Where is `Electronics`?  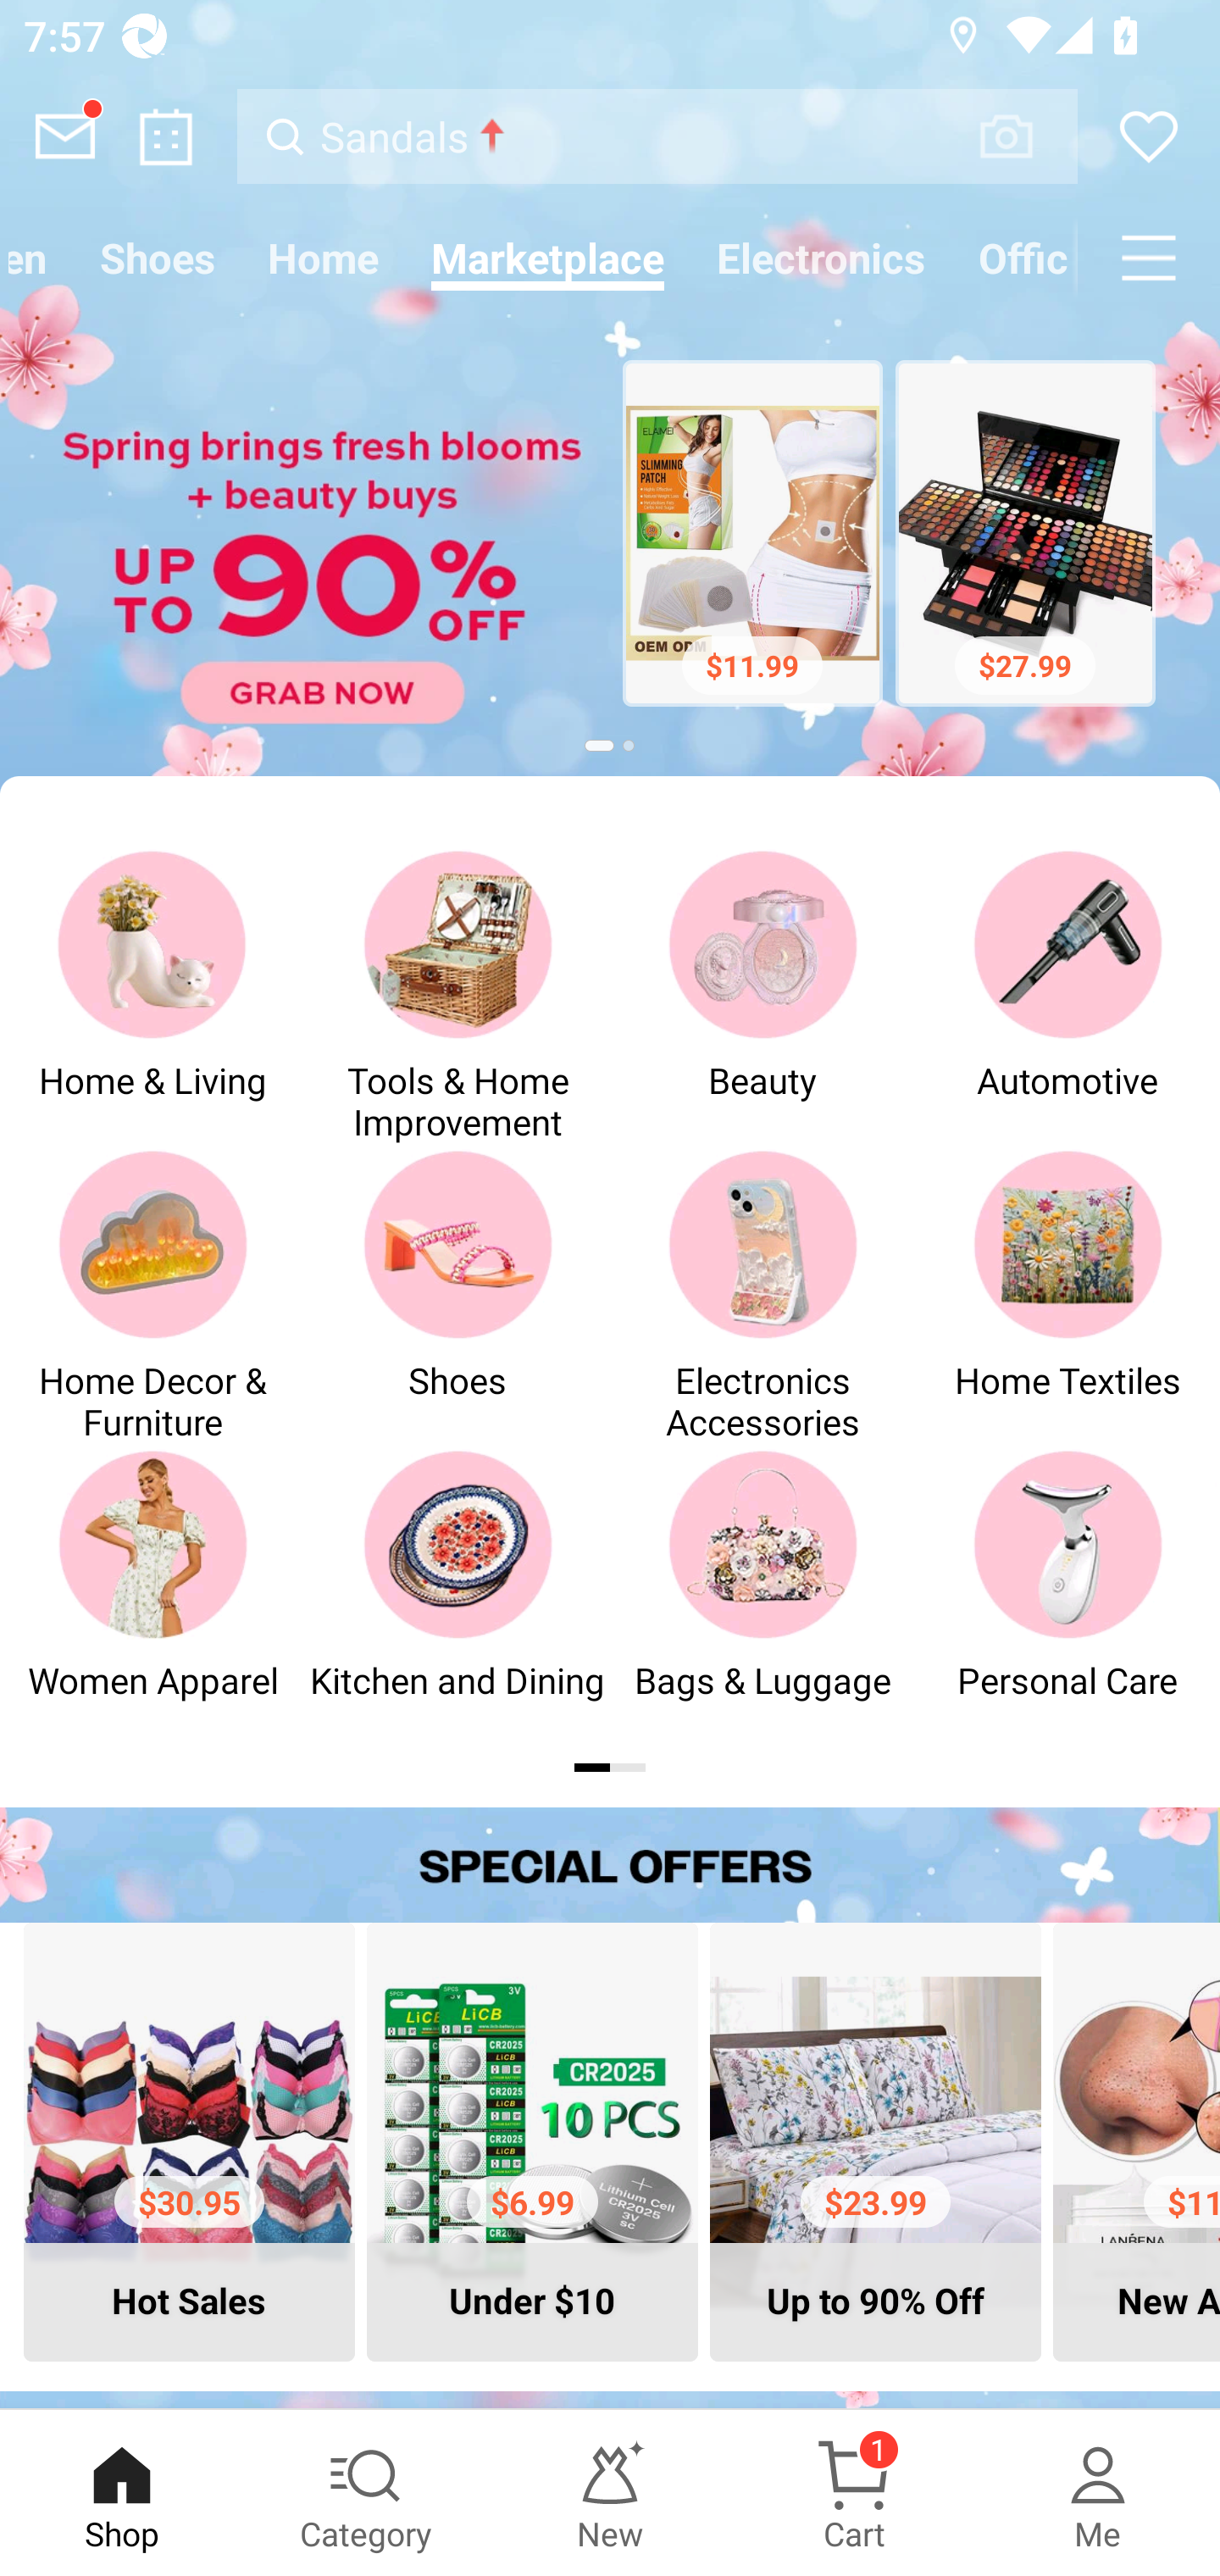
Electronics is located at coordinates (822, 258).